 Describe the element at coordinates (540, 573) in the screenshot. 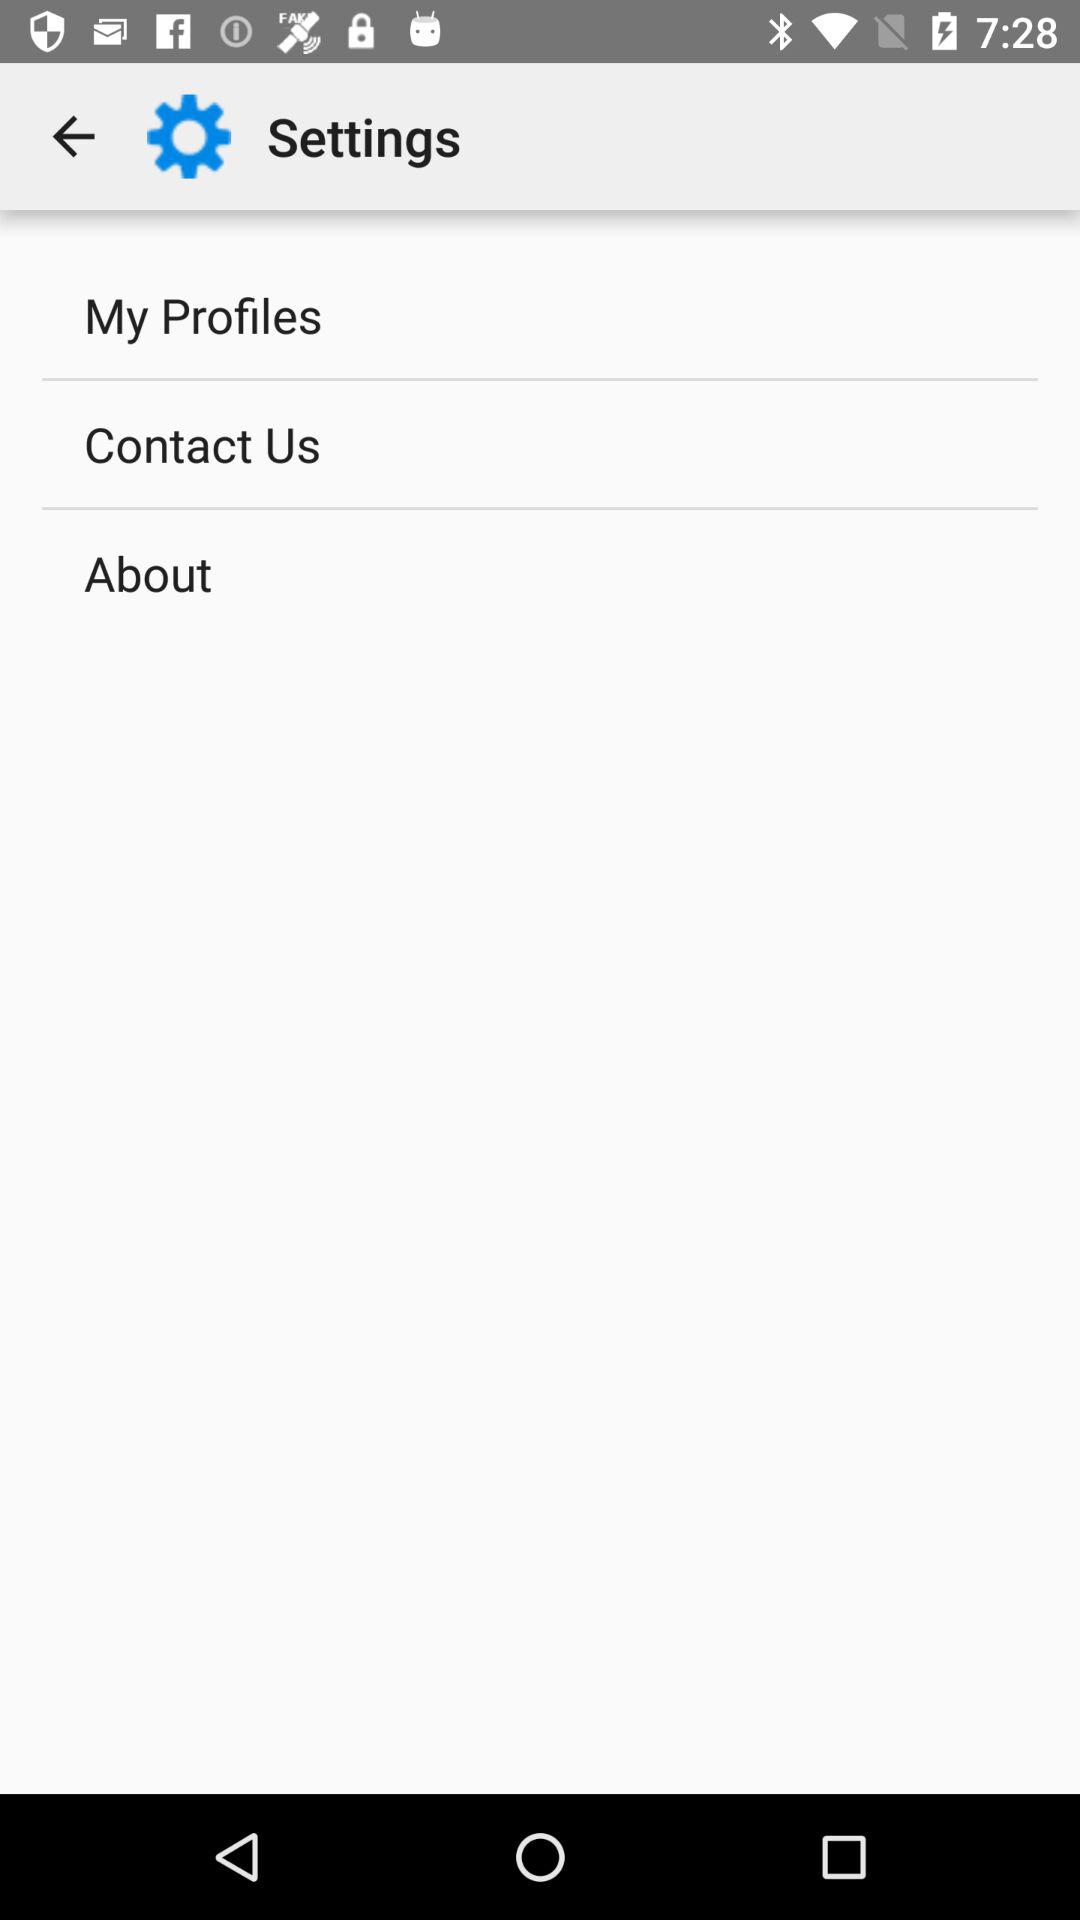

I see `launch the about icon` at that location.